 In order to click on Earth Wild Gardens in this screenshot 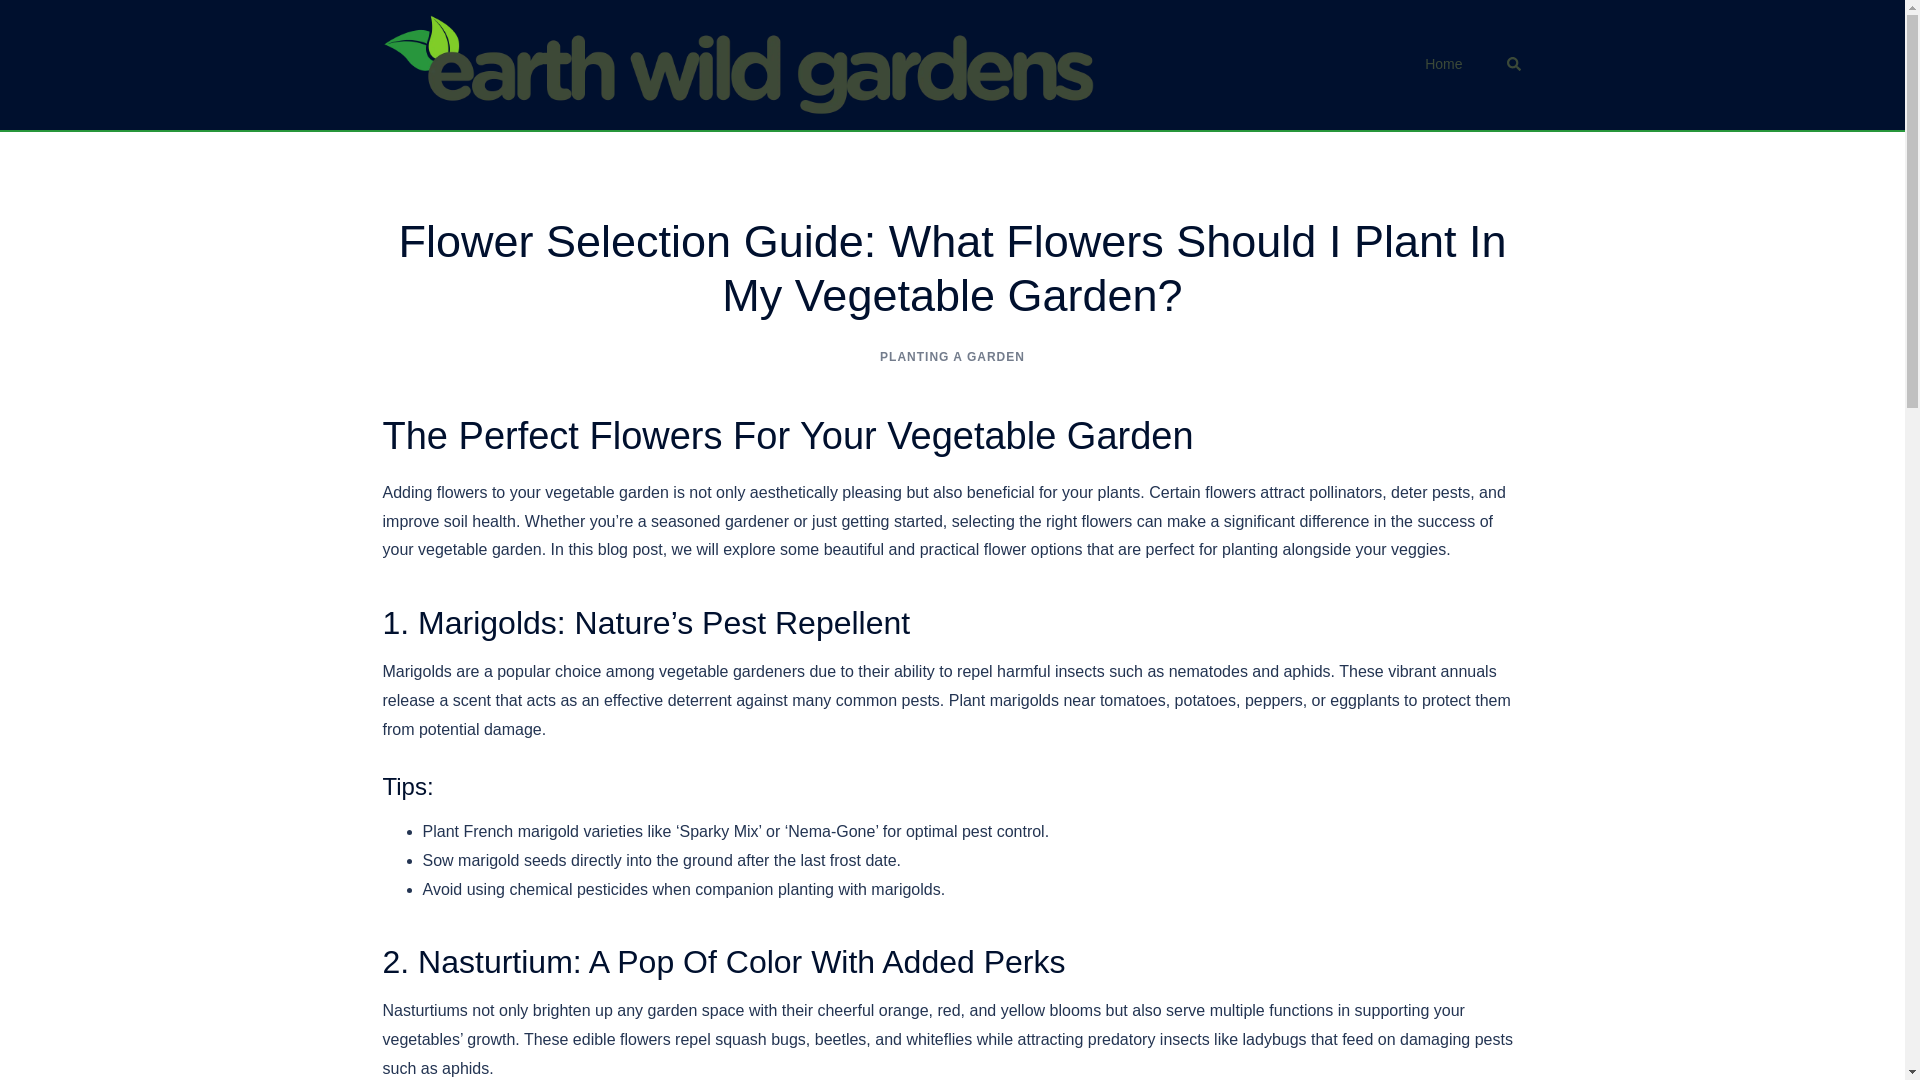, I will do `click(738, 64)`.